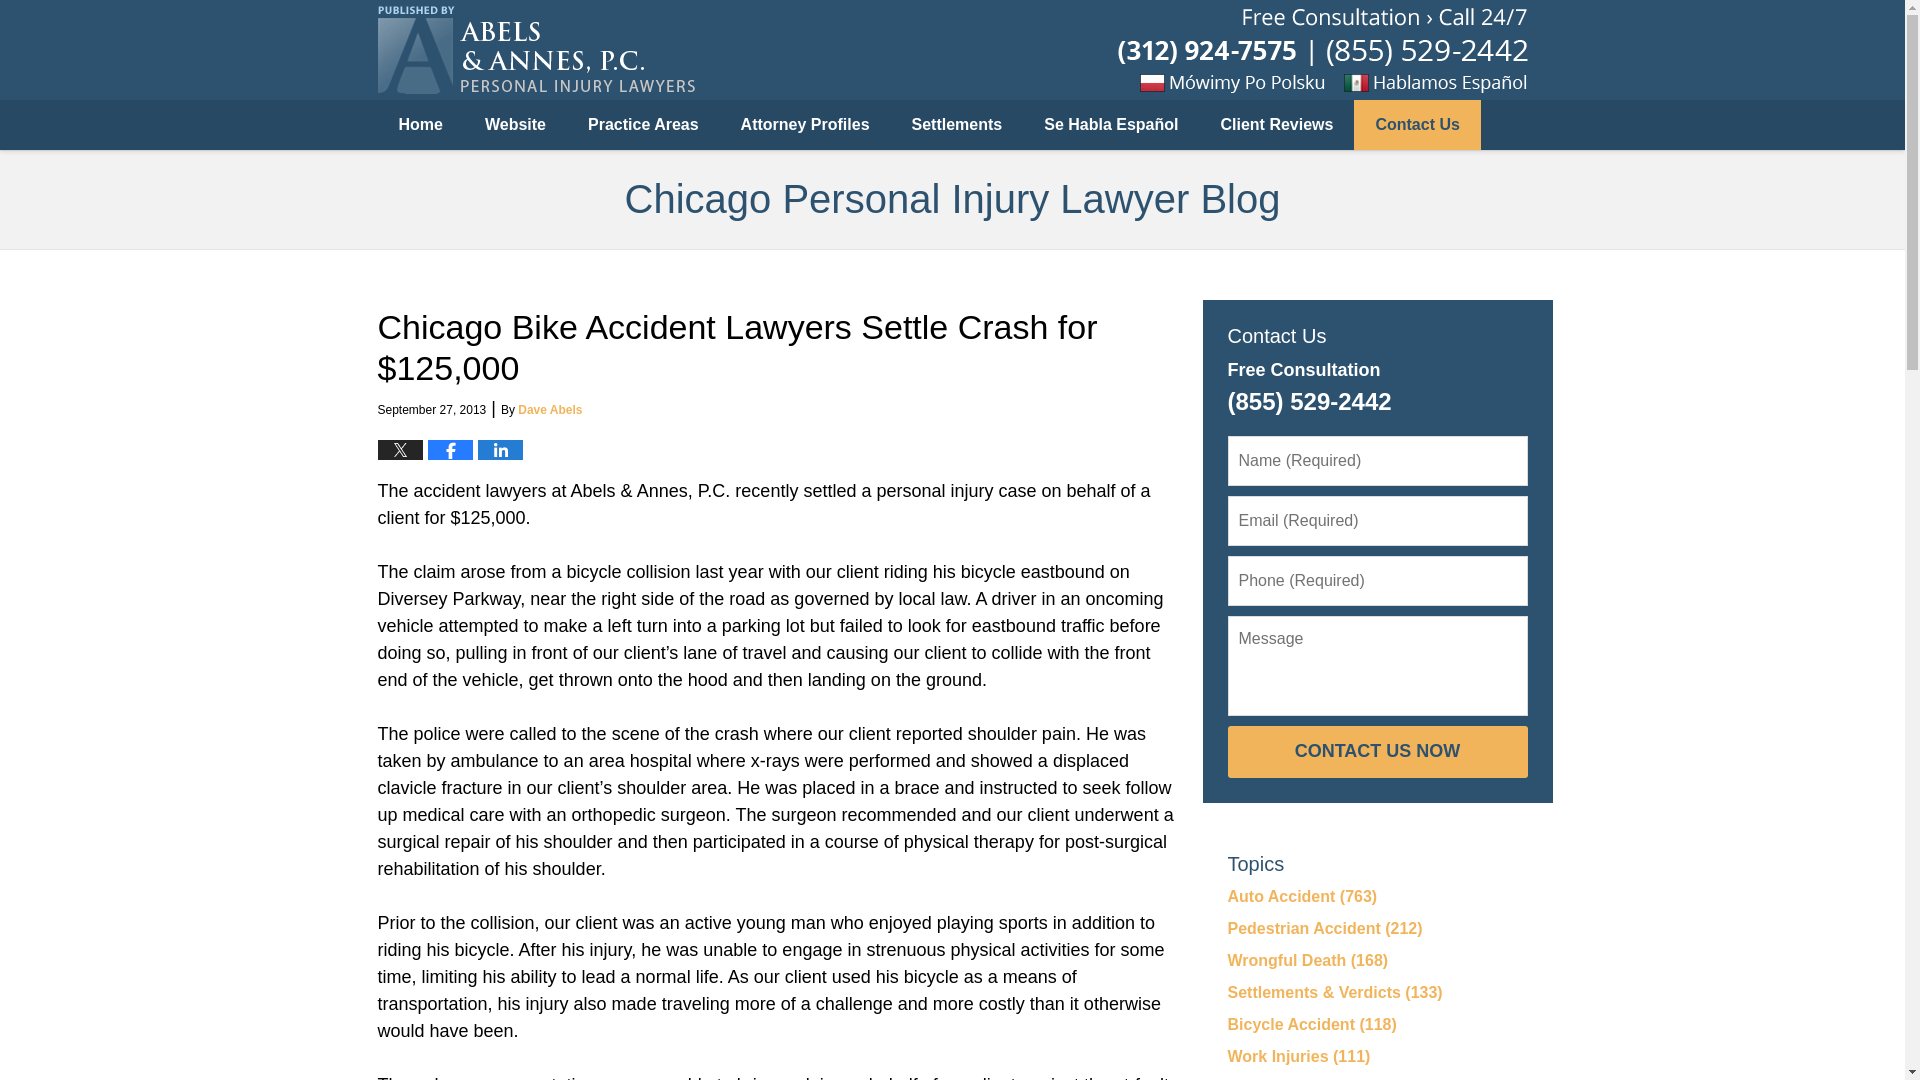 This screenshot has height=1080, width=1920. Describe the element at coordinates (805, 125) in the screenshot. I see `Attorney Profiles` at that location.